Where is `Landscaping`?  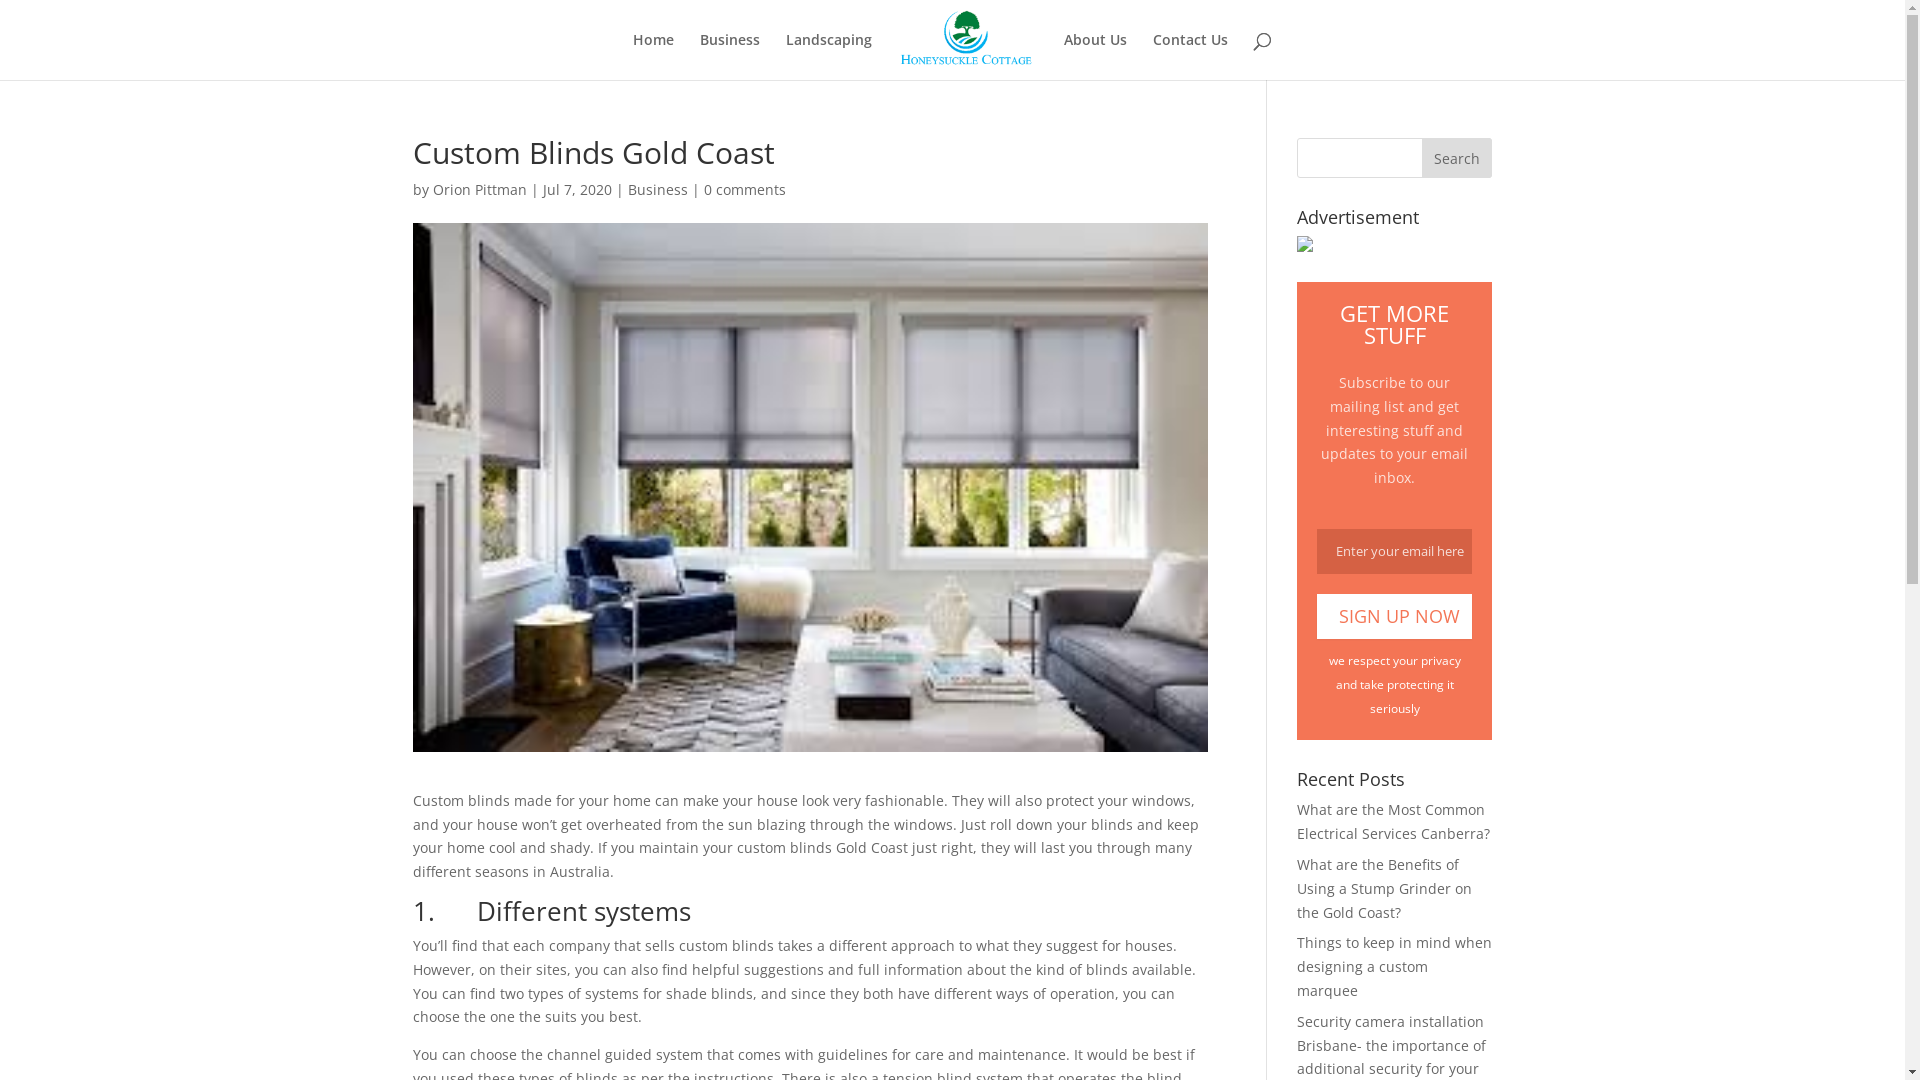
Landscaping is located at coordinates (829, 56).